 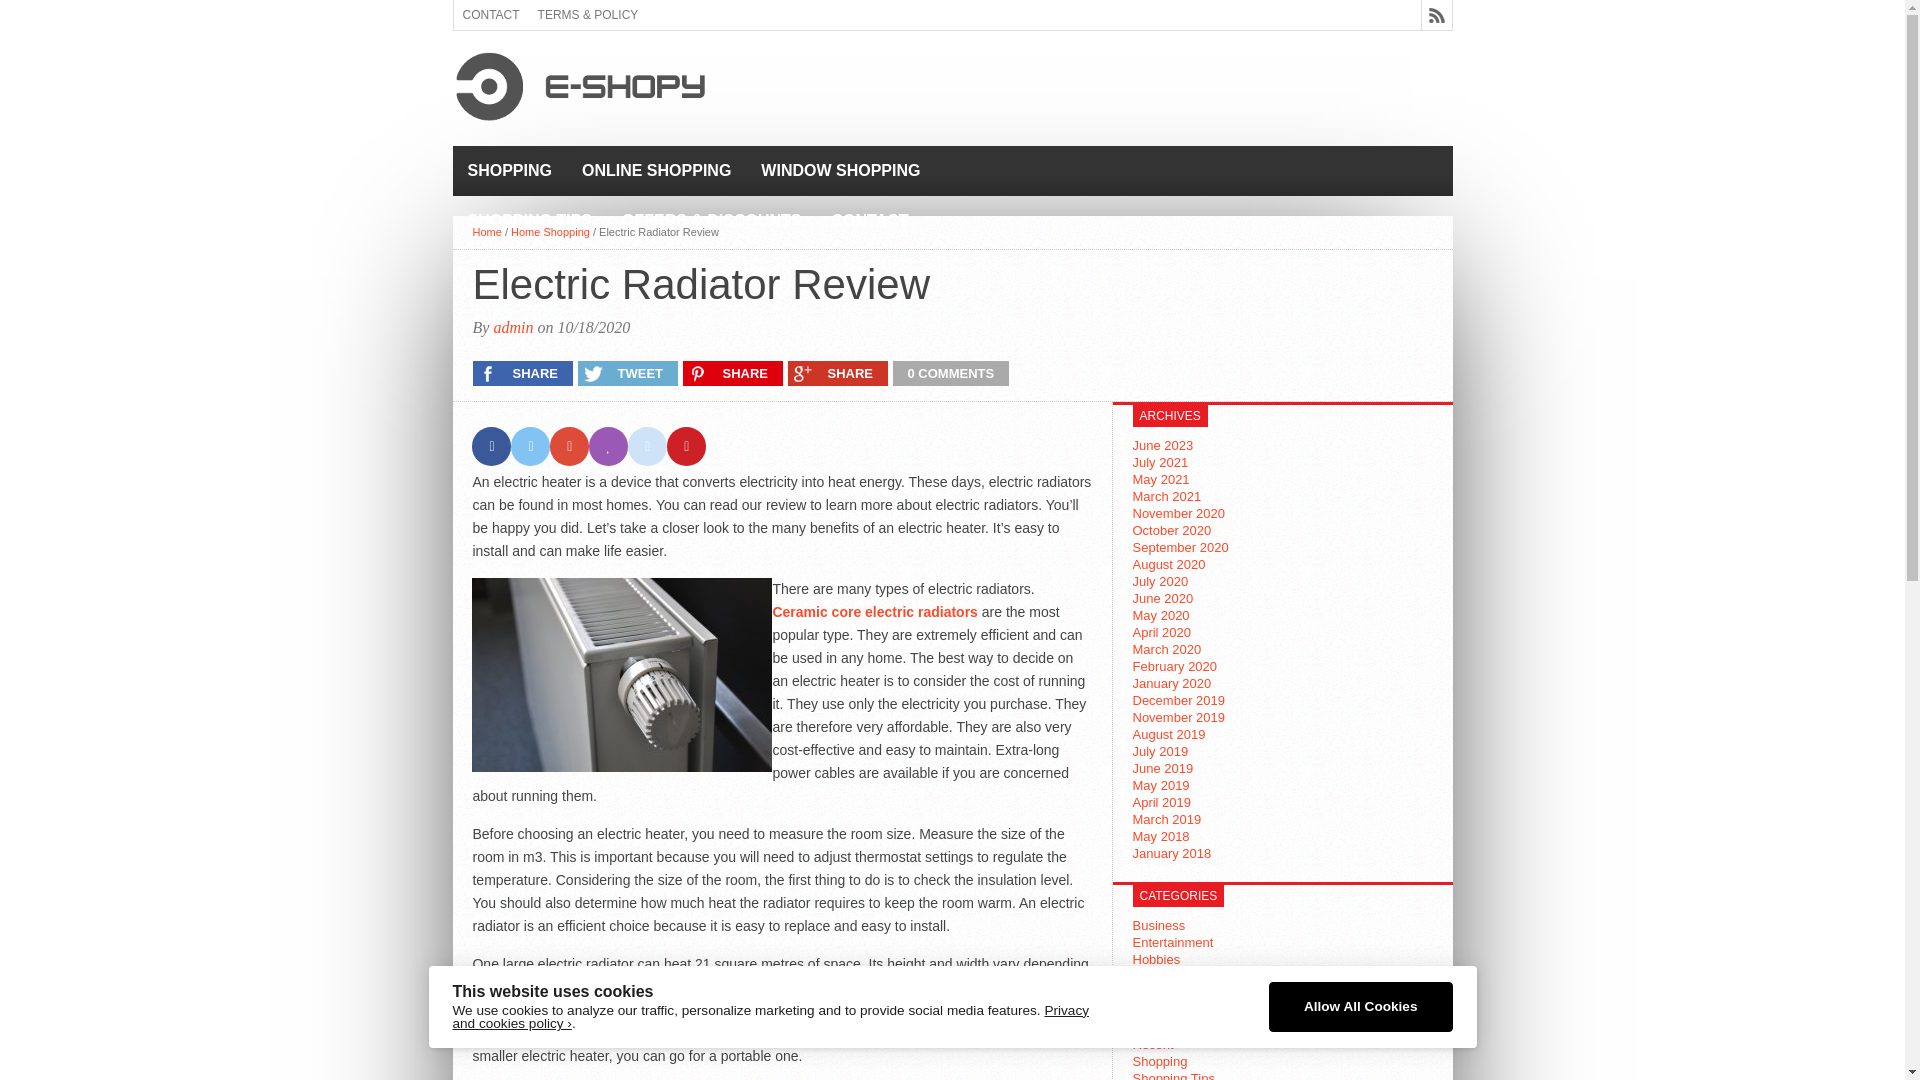 I want to click on ONLINE SHOPPING, so click(x=656, y=170).